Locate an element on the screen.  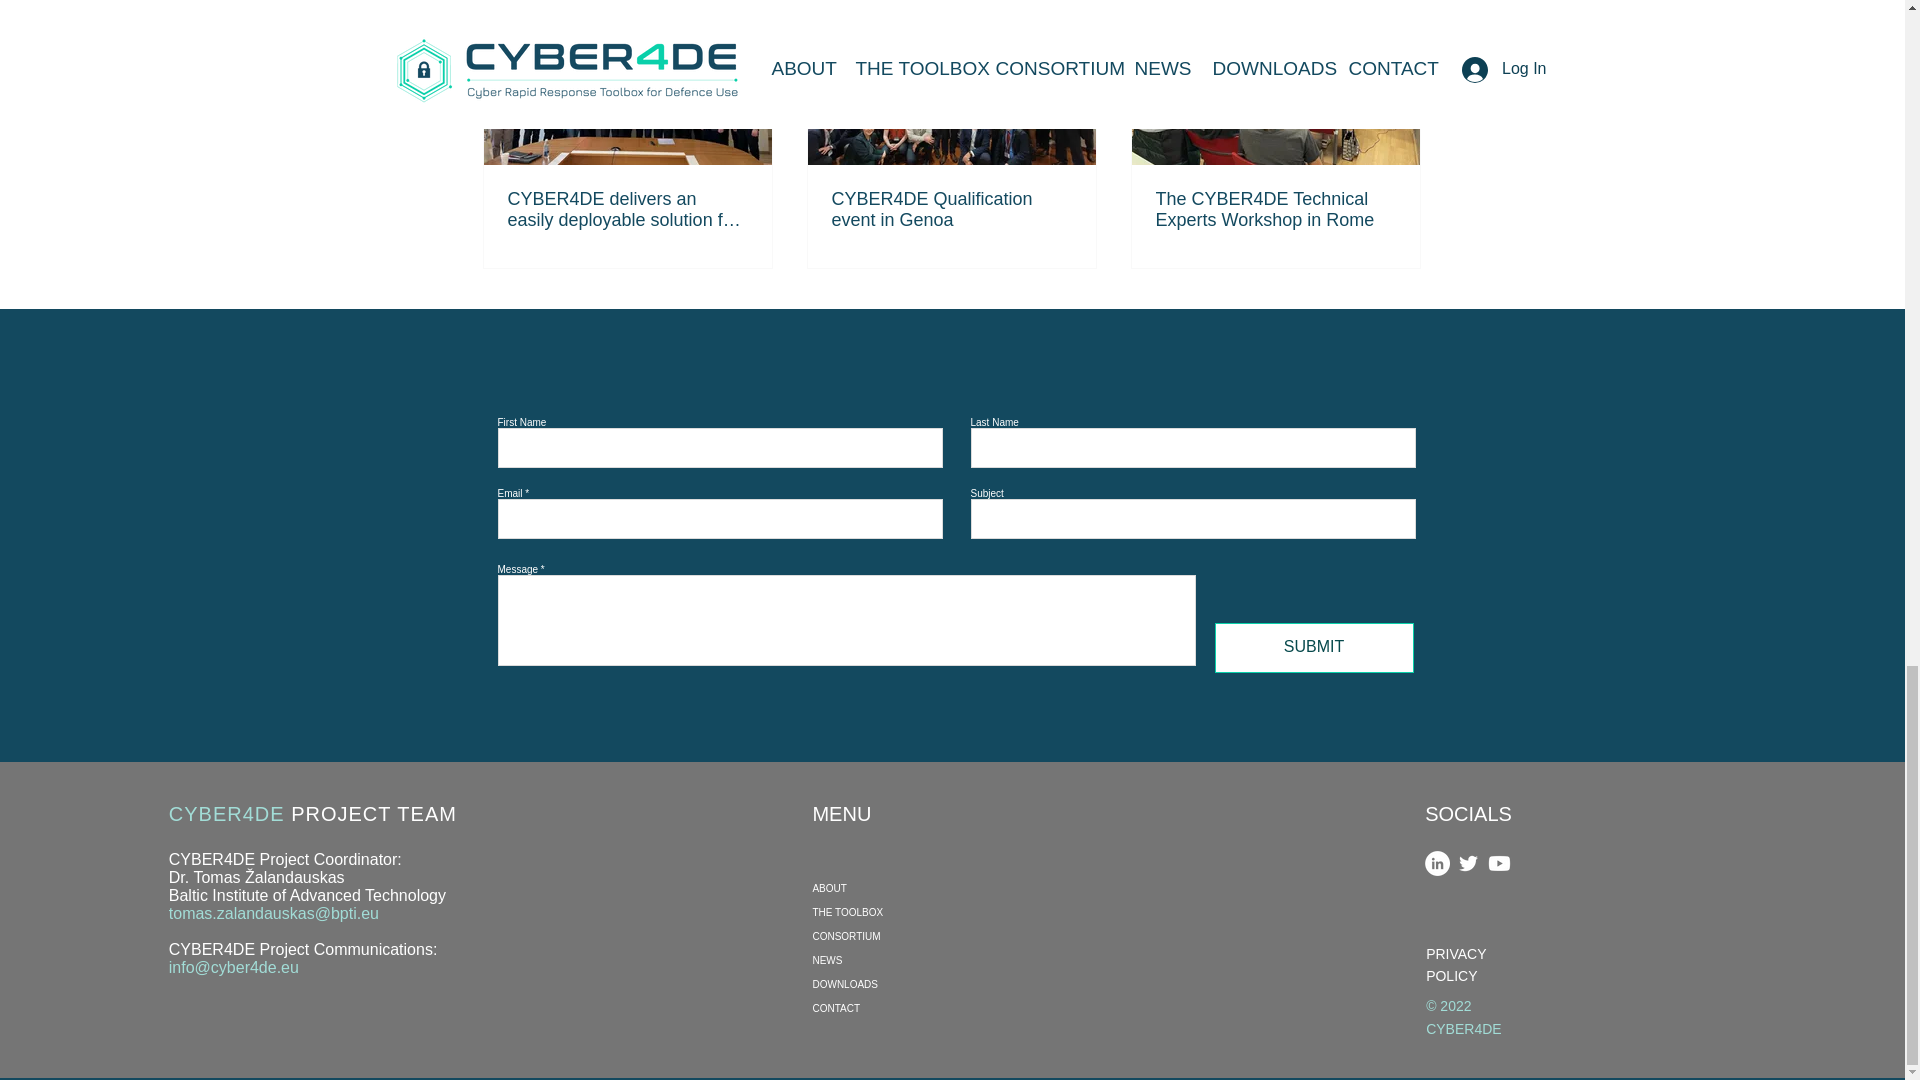
SUBMIT is located at coordinates (1313, 648).